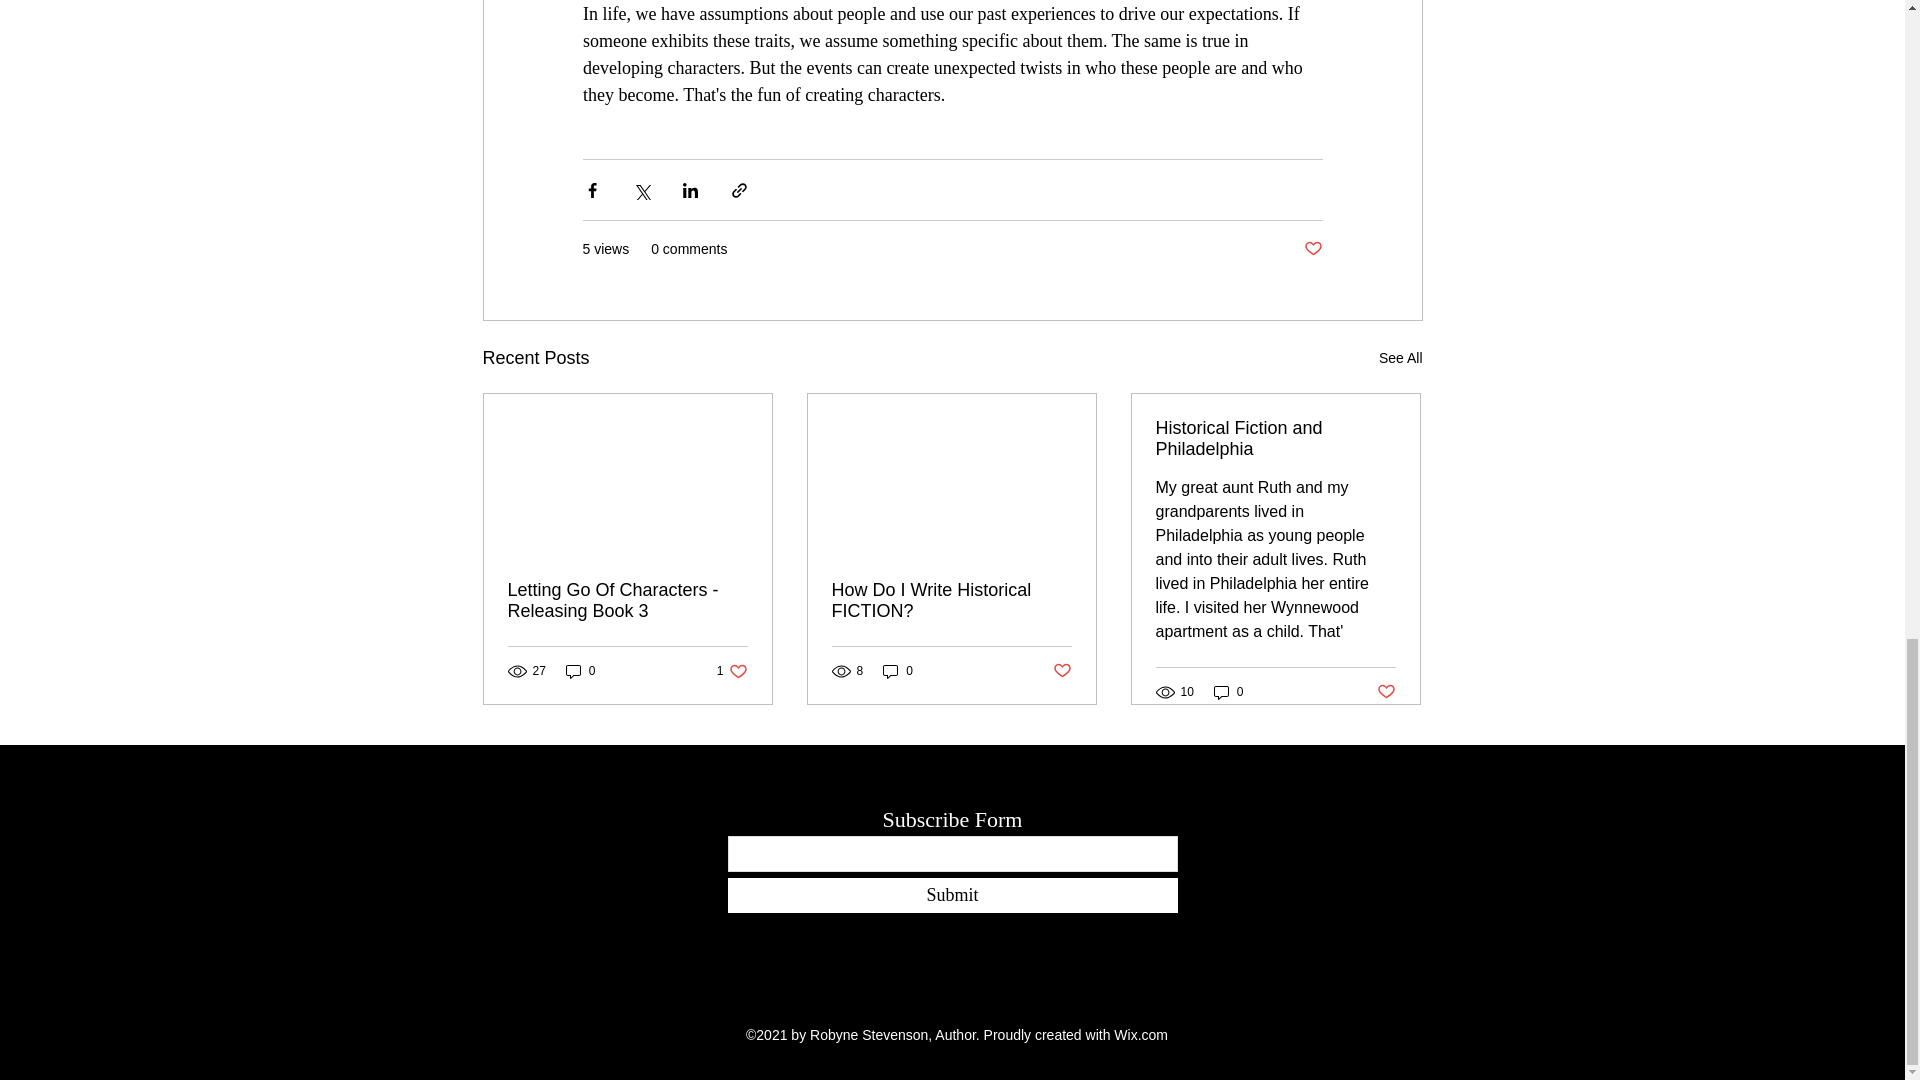 The height and width of the screenshot is (1080, 1920). What do you see at coordinates (1275, 438) in the screenshot?
I see `Historical Fiction and Philadelphia` at bounding box center [1275, 438].